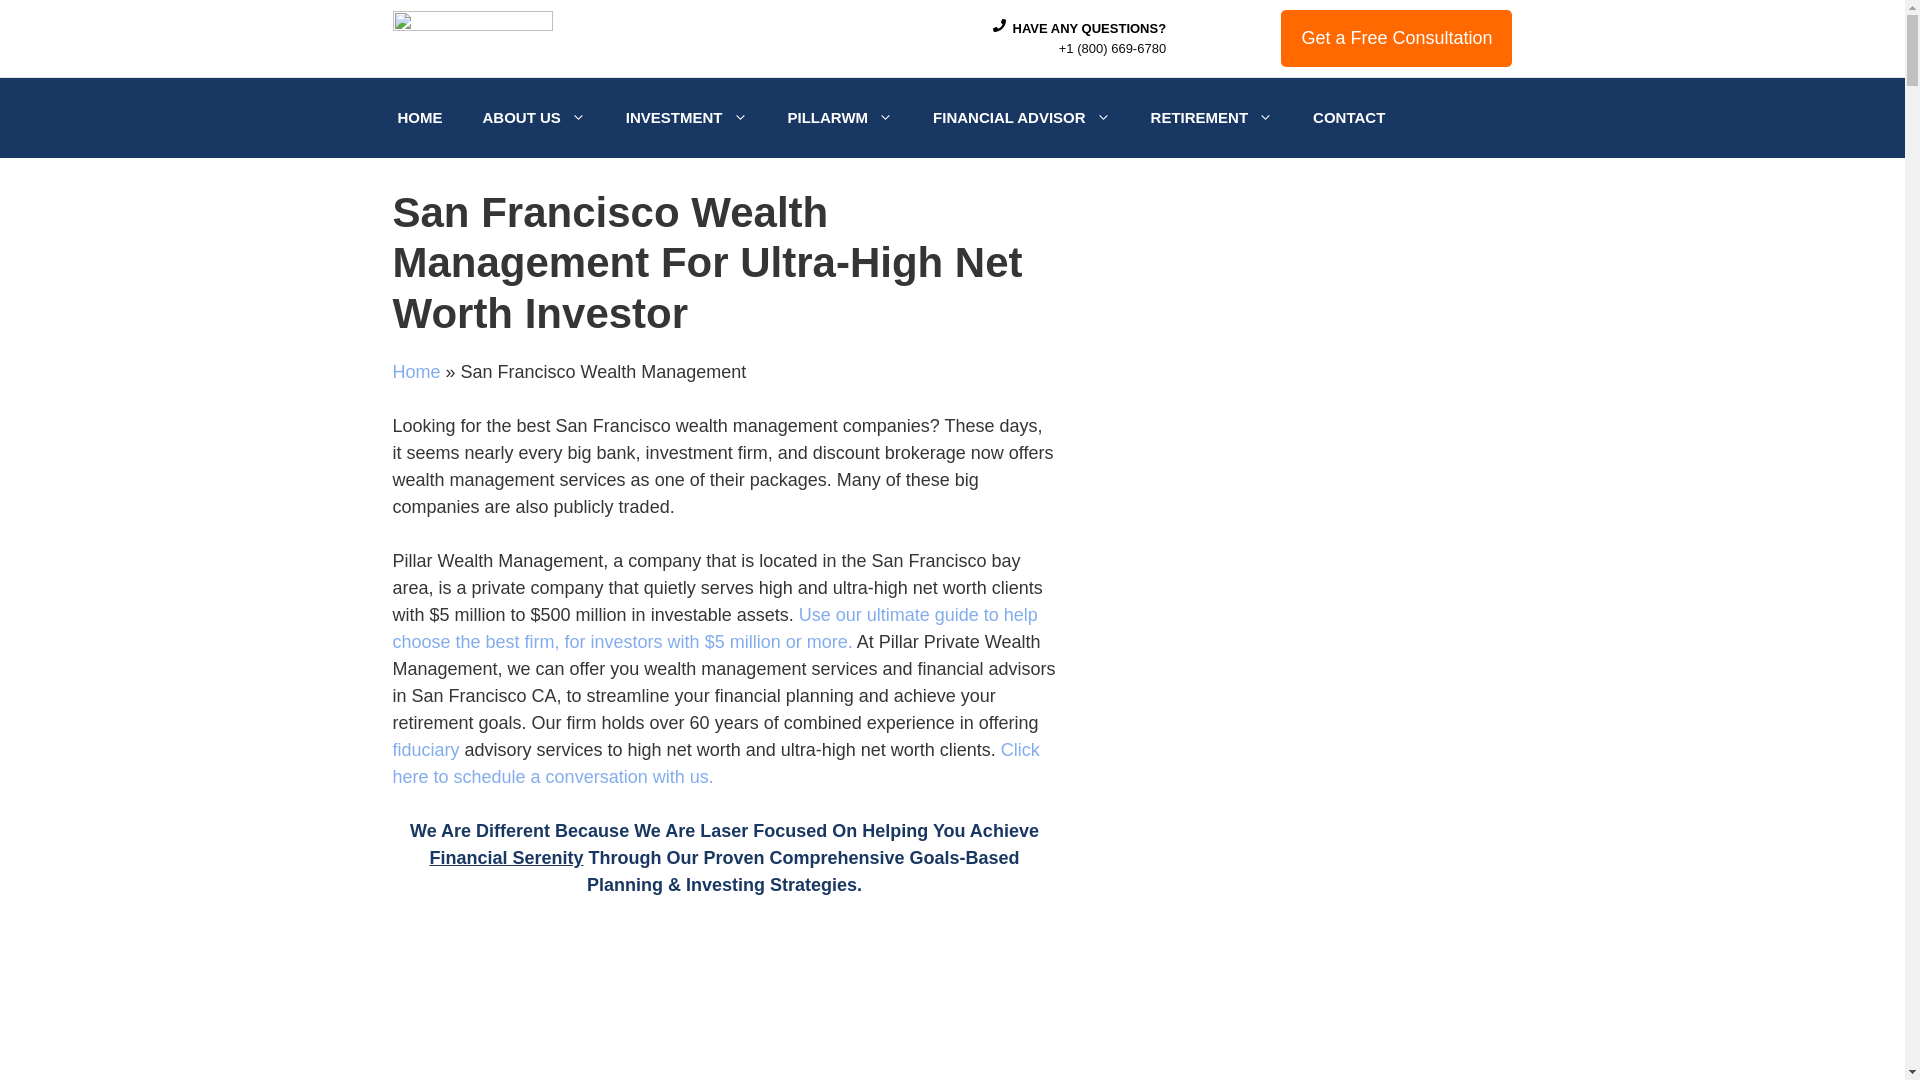 The image size is (1920, 1080). I want to click on INVESTMENT, so click(687, 117).